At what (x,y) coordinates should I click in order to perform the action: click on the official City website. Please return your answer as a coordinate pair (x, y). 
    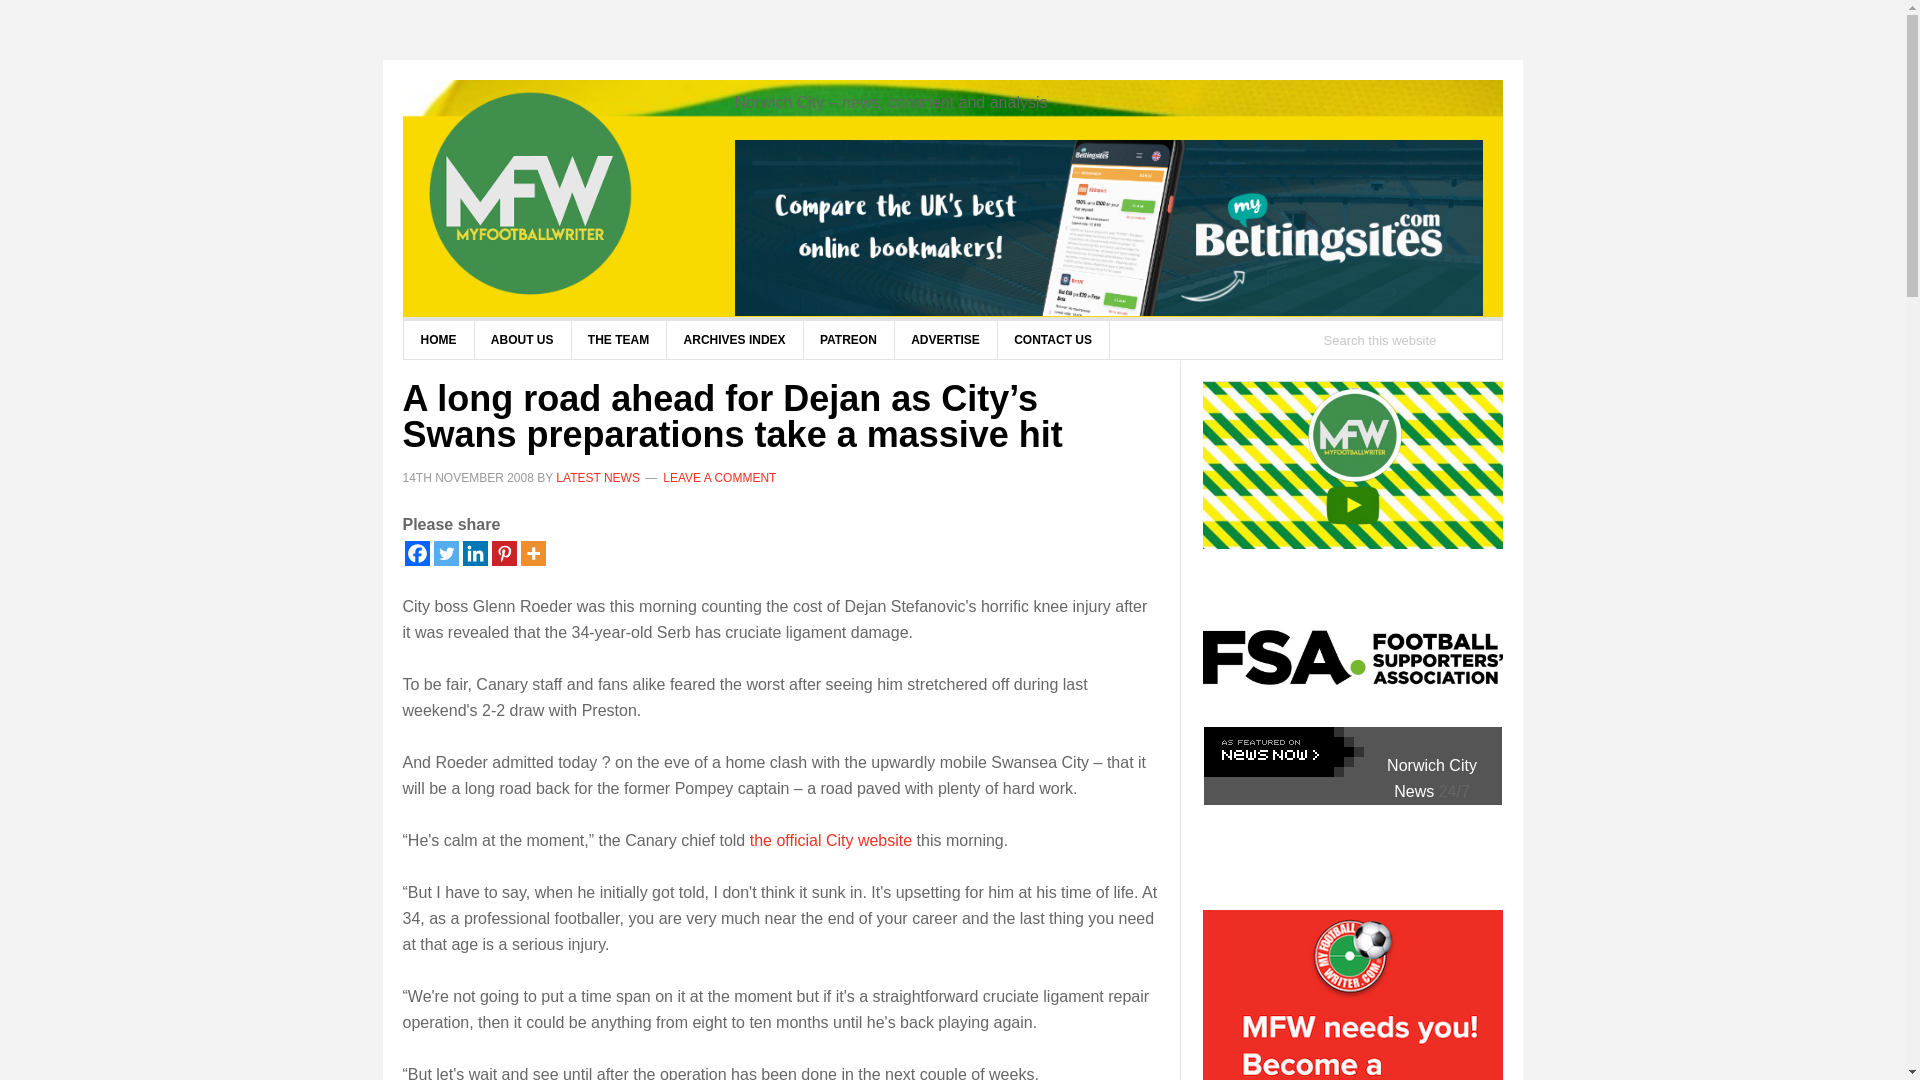
    Looking at the image, I should click on (831, 840).